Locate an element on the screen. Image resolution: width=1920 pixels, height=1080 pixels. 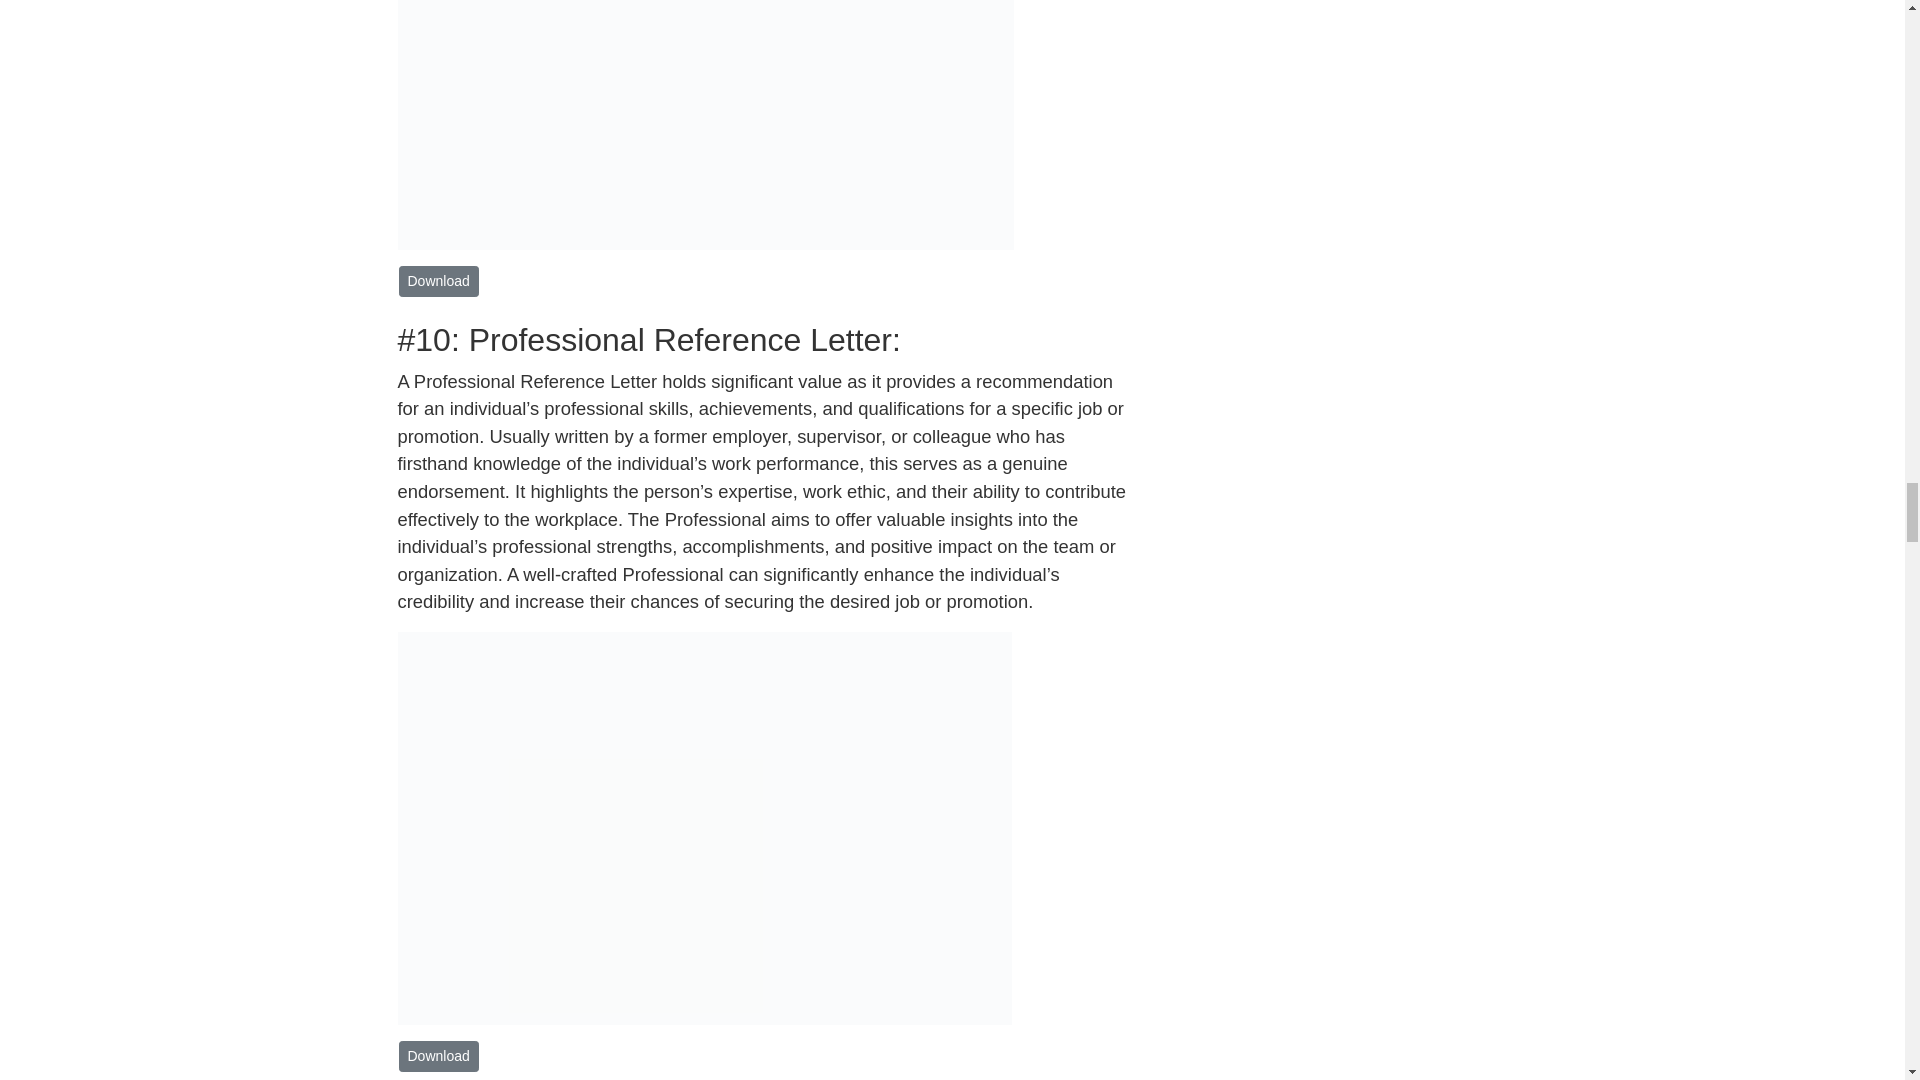
Download is located at coordinates (438, 1056).